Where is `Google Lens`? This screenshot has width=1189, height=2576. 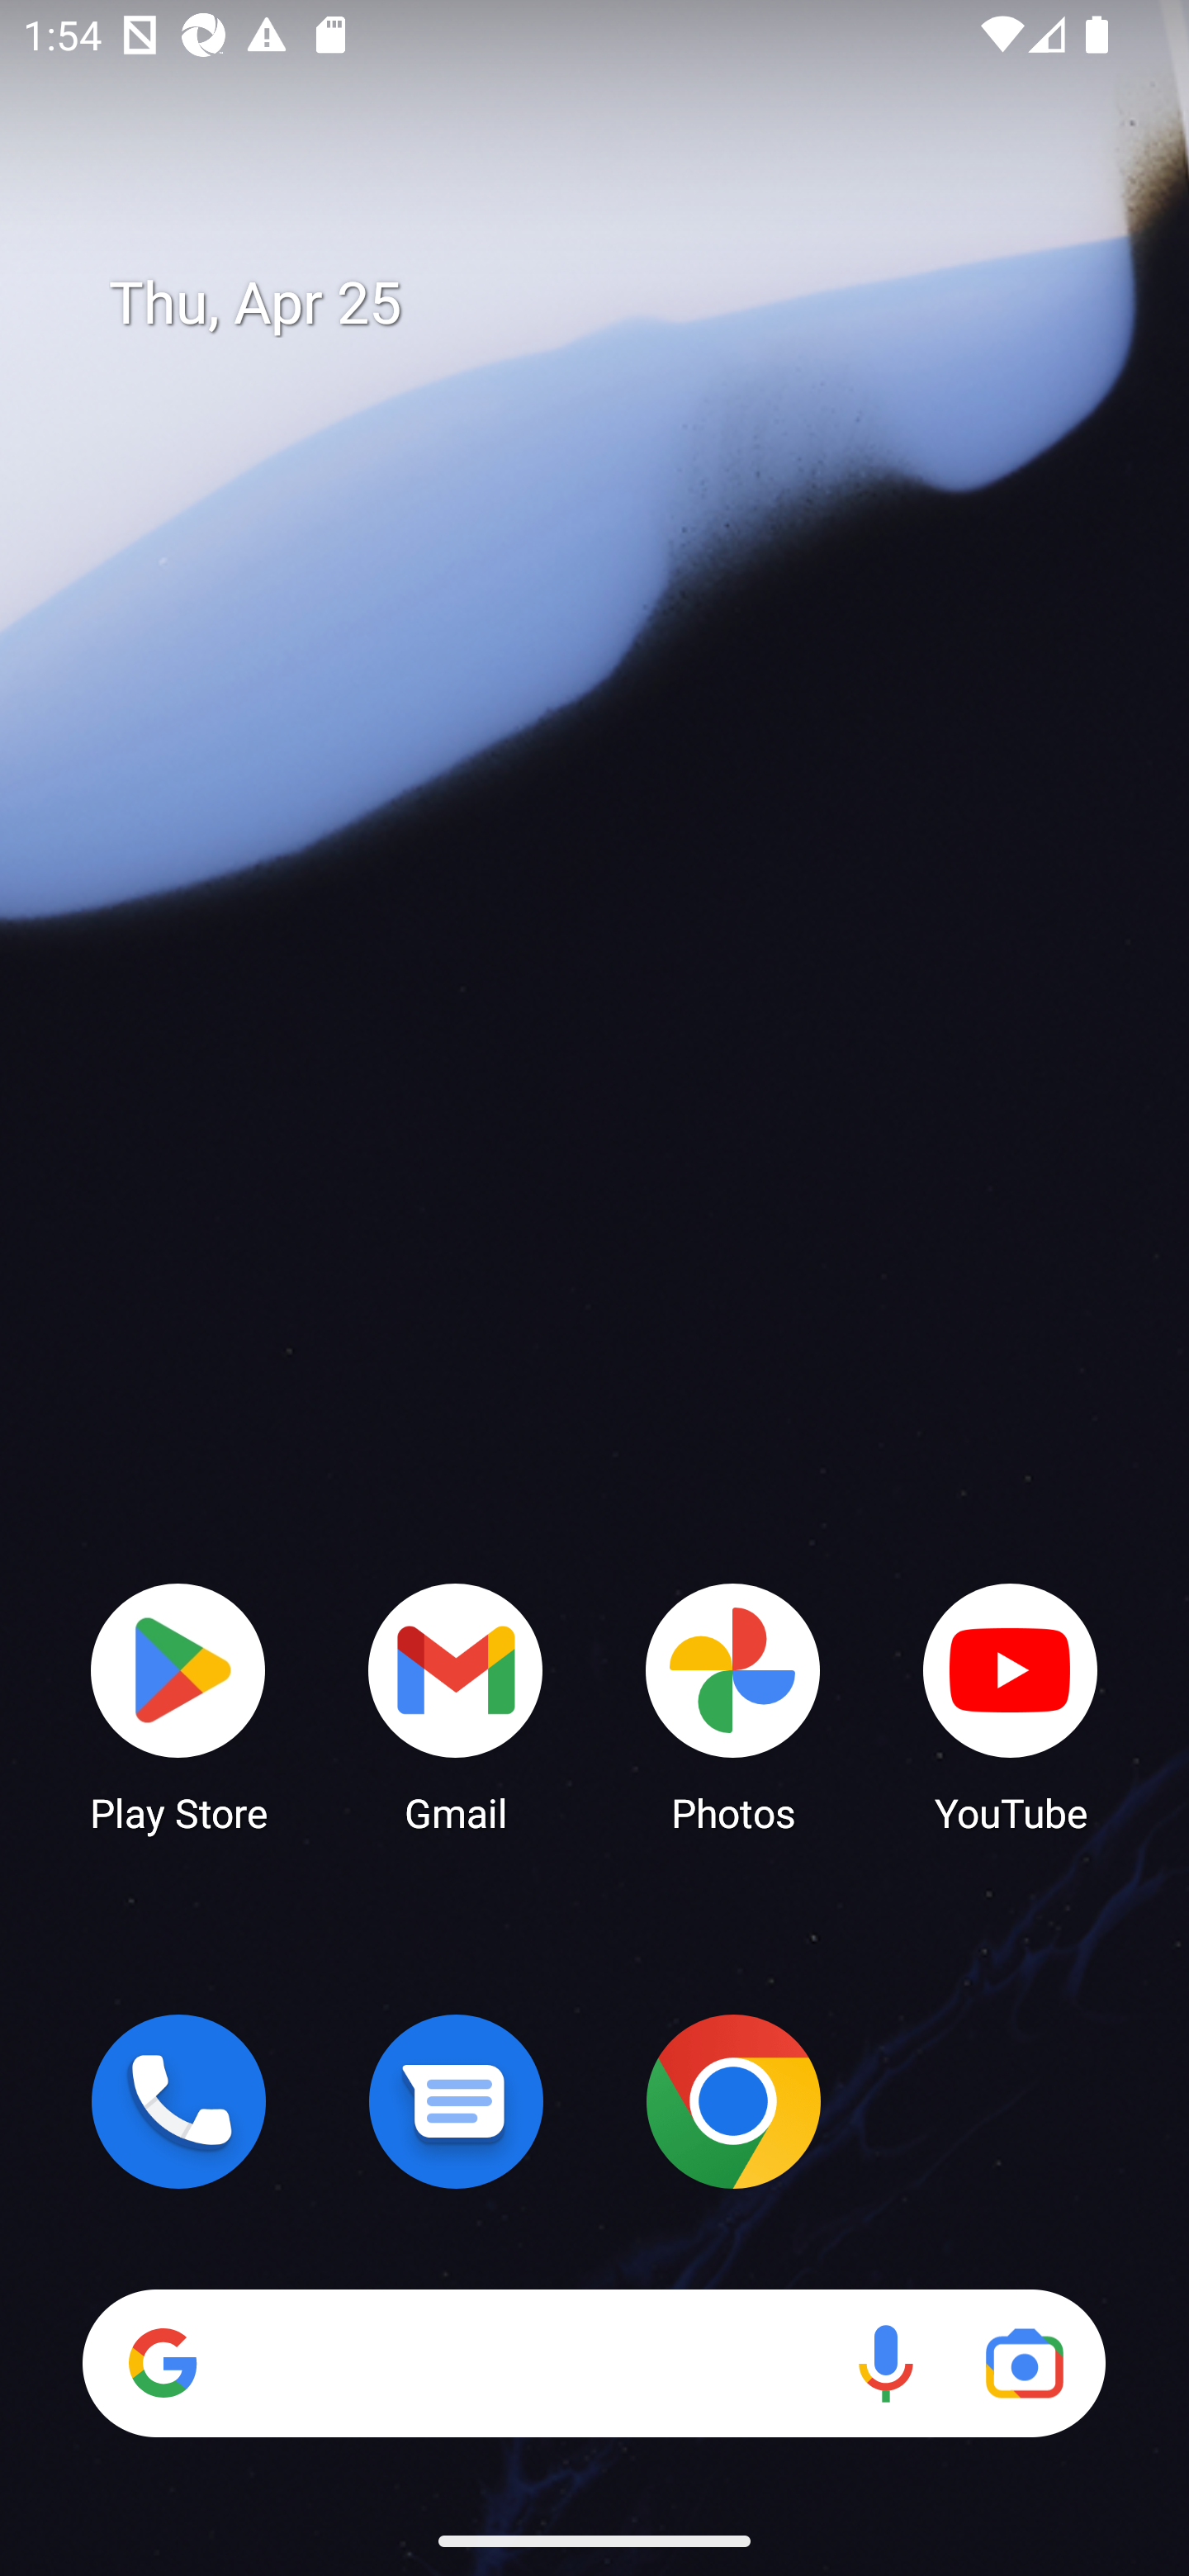
Google Lens is located at coordinates (1024, 2363).